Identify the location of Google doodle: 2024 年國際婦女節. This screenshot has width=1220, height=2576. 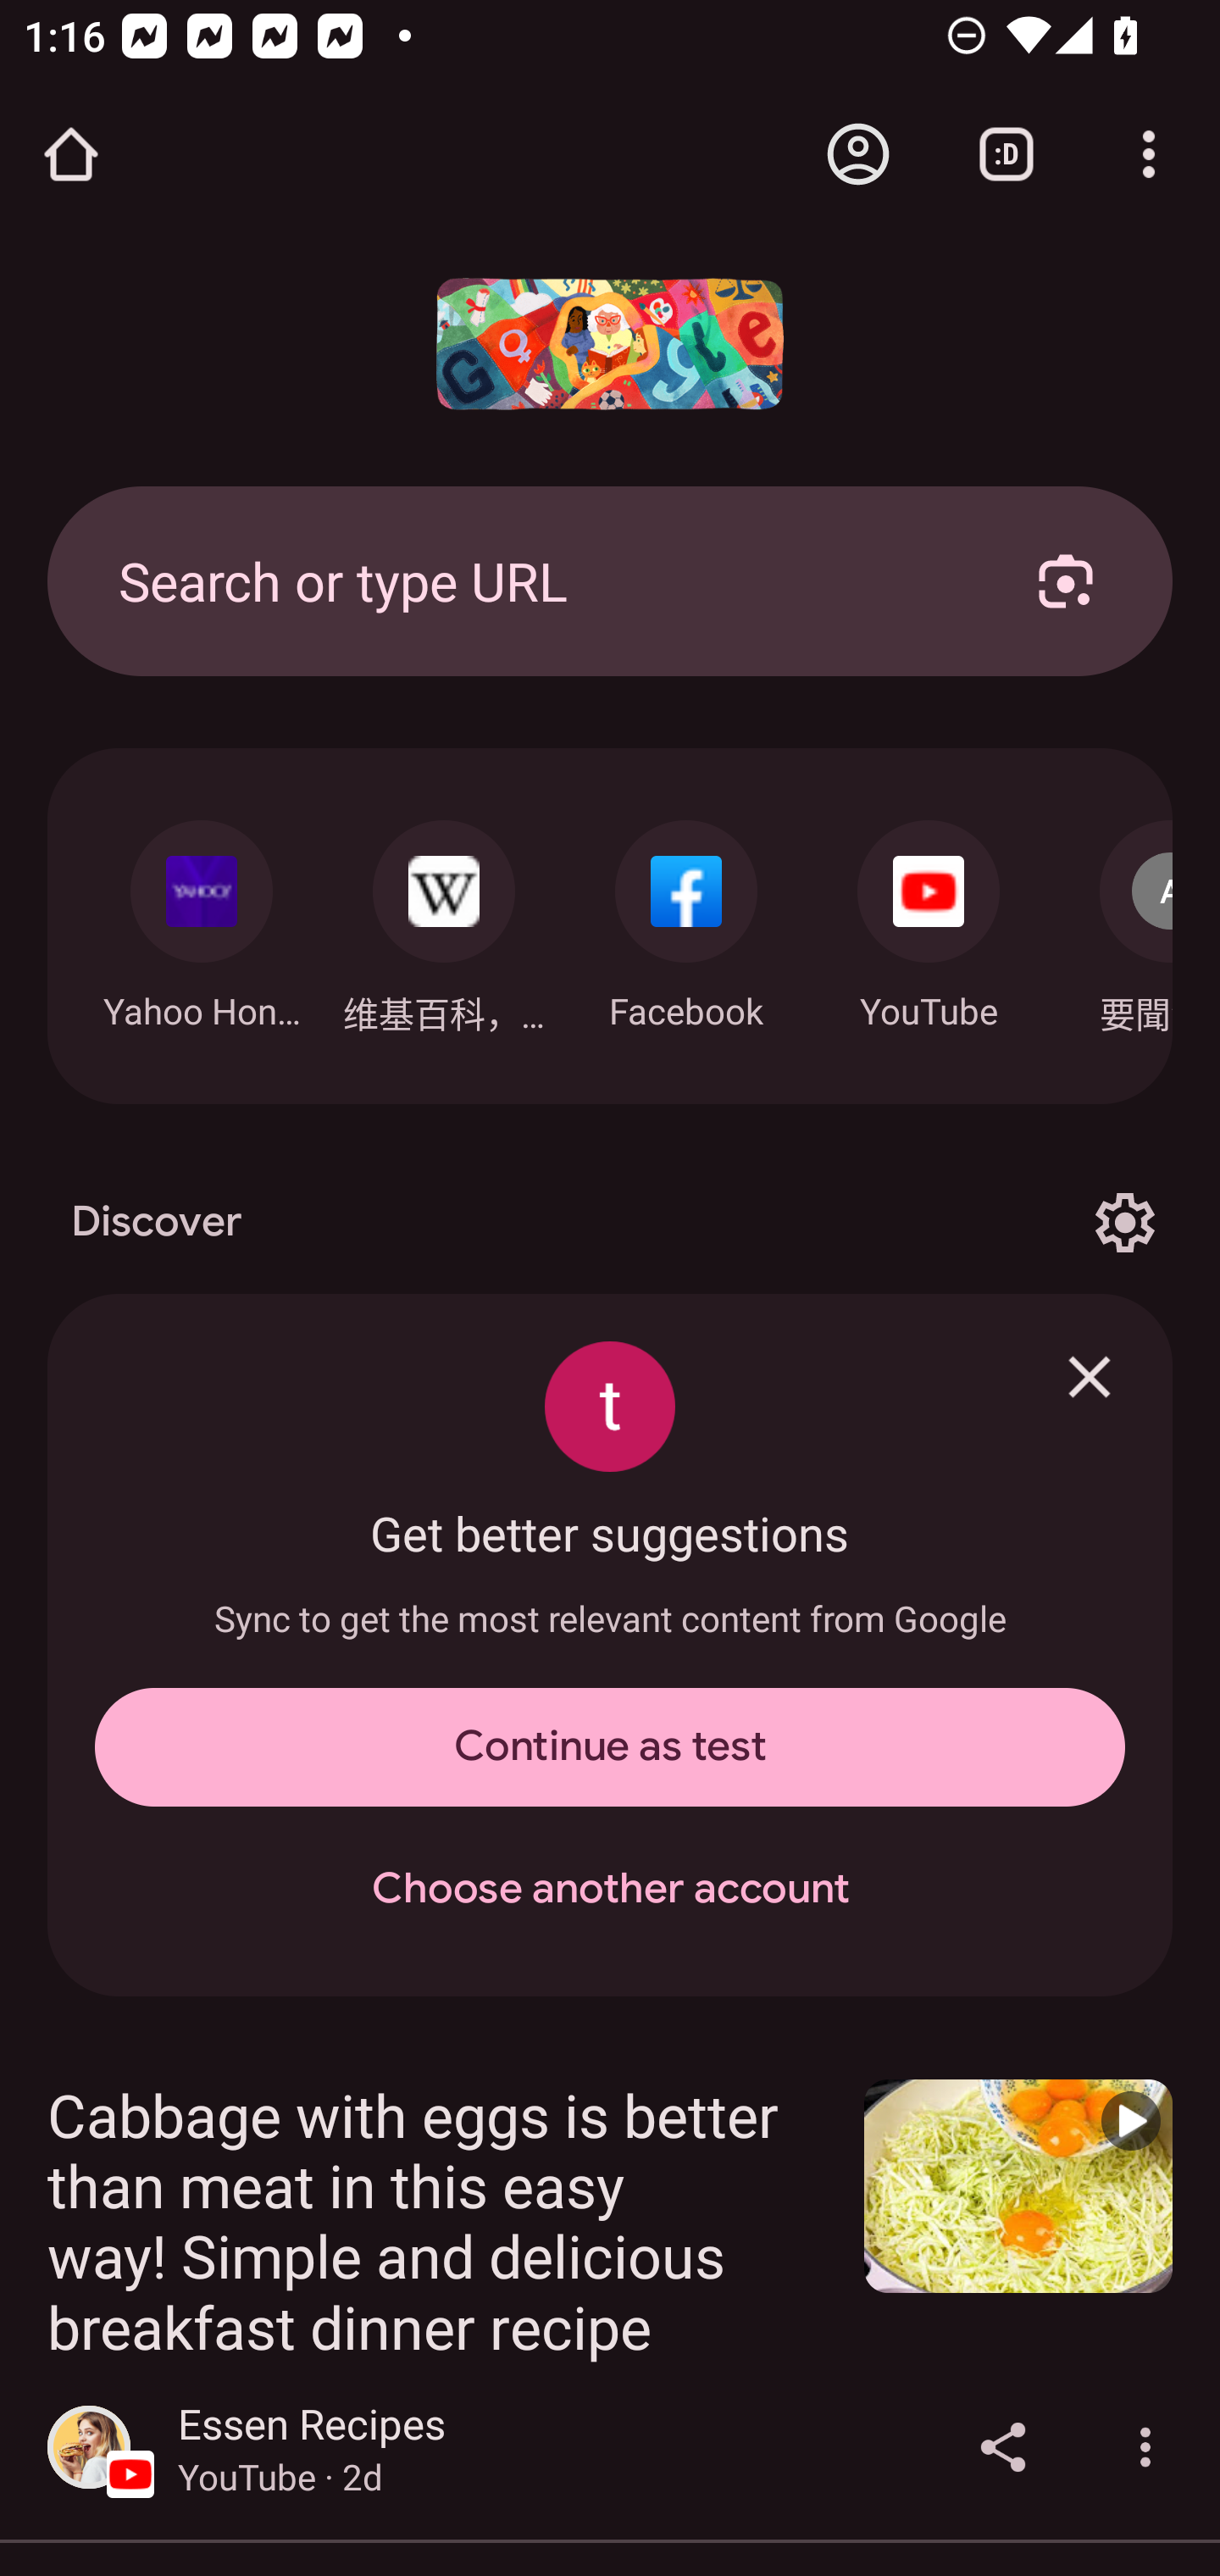
(610, 344).